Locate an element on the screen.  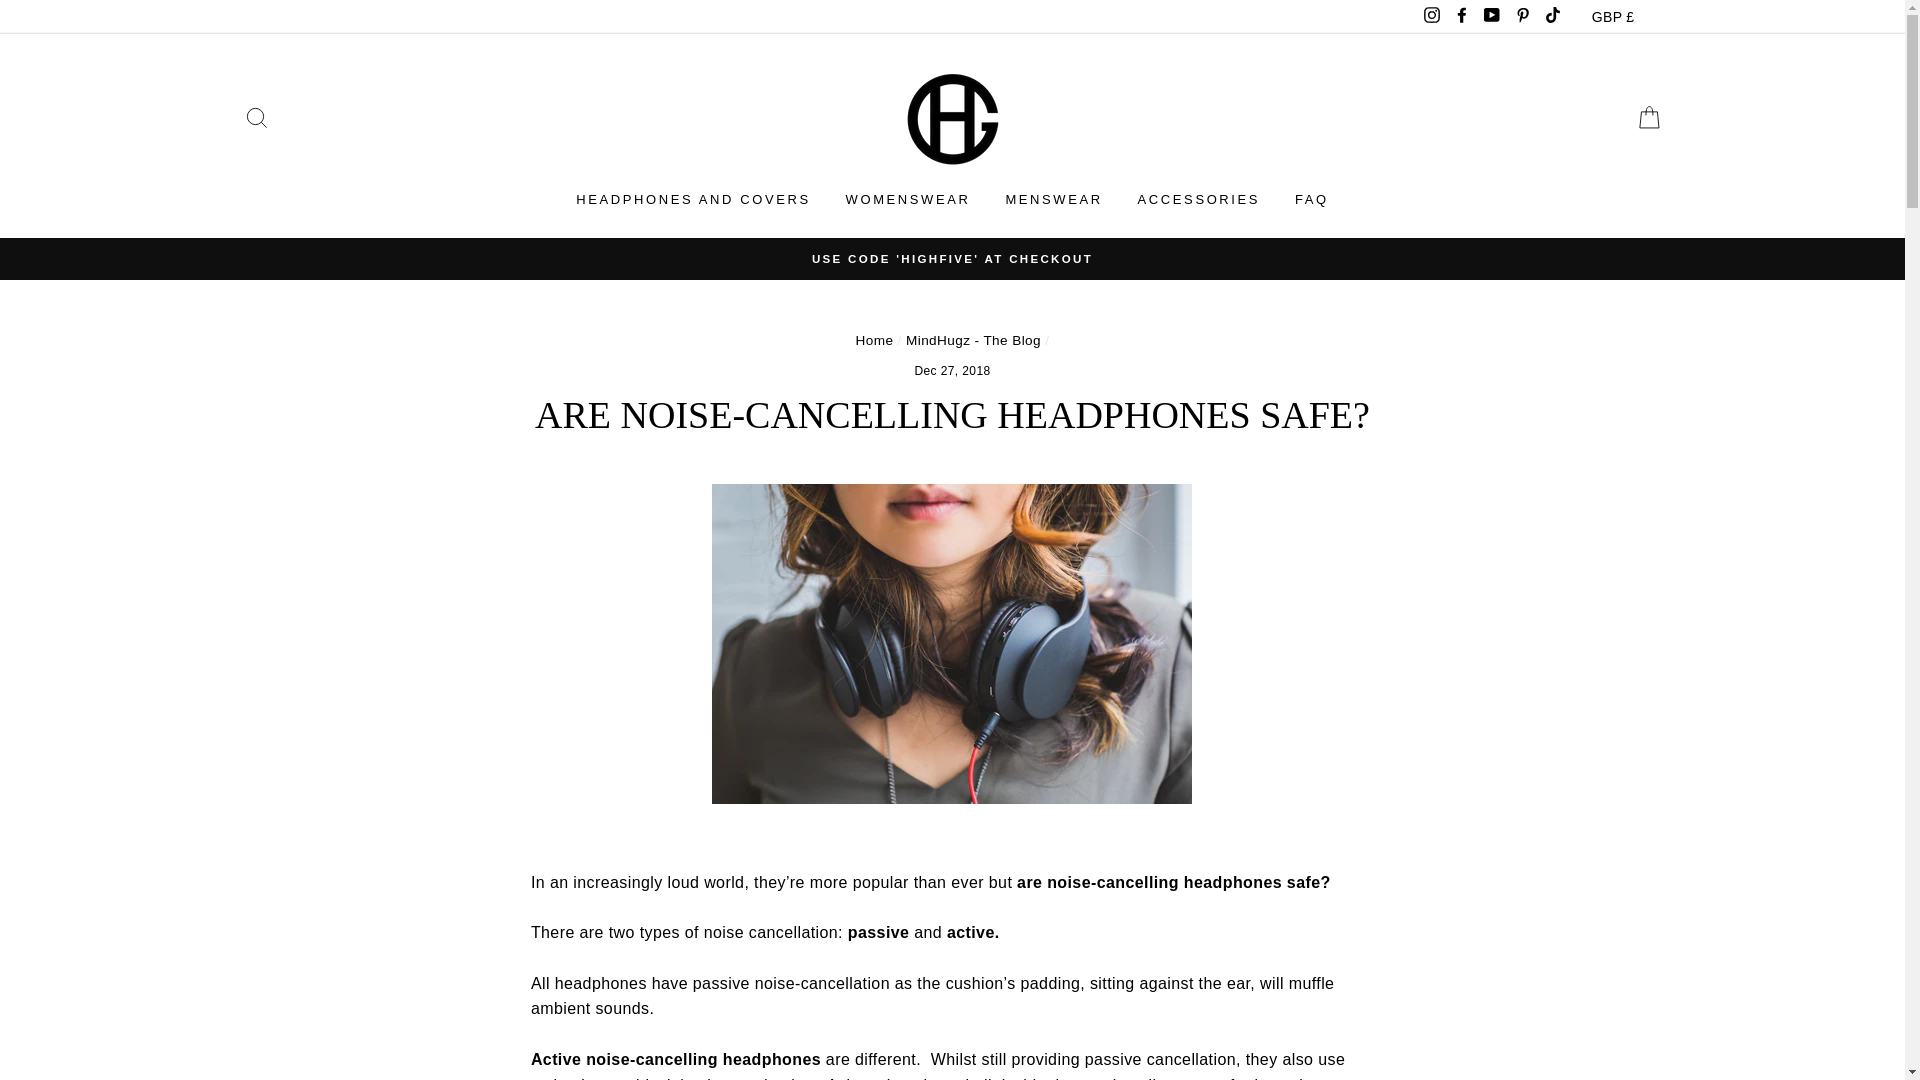
Back to the frontpage is located at coordinates (875, 340).